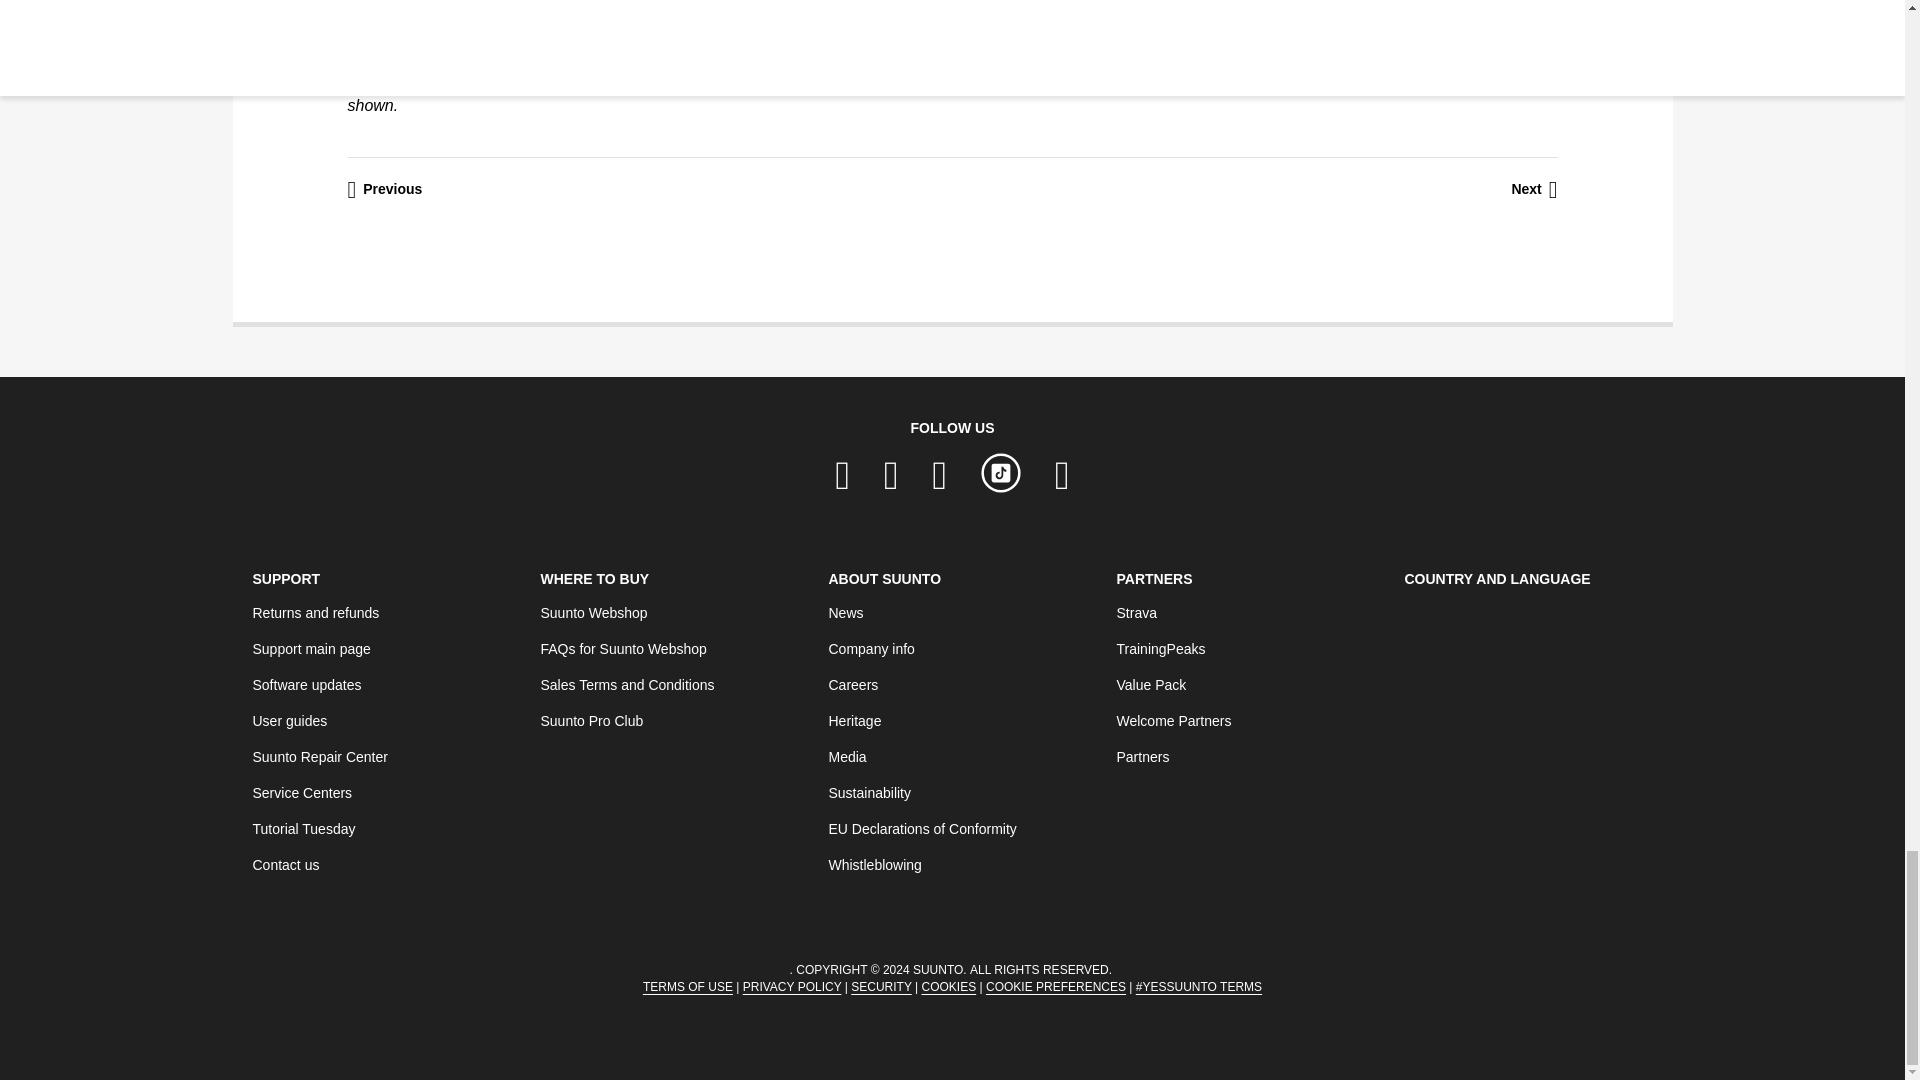  What do you see at coordinates (854, 720) in the screenshot?
I see `Heritage` at bounding box center [854, 720].